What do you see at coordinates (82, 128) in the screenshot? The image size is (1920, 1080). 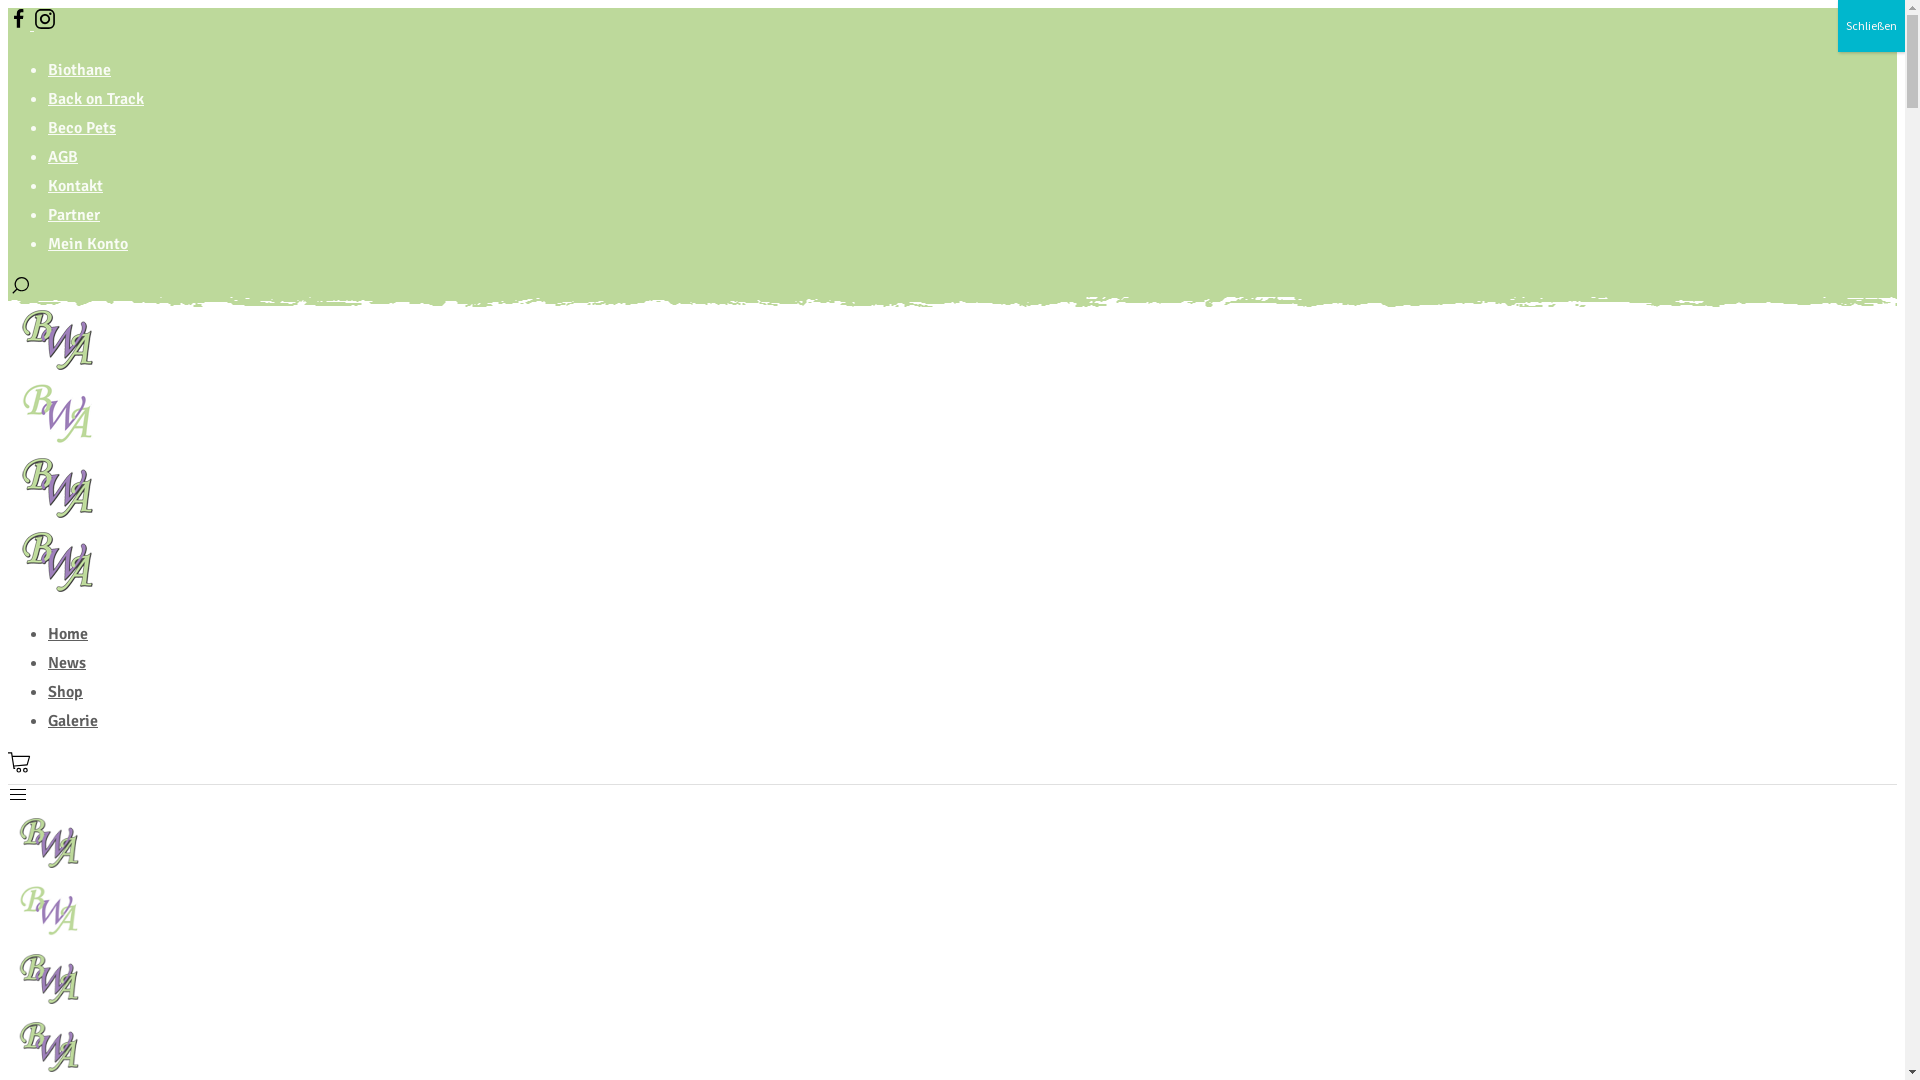 I see `Beco Pets` at bounding box center [82, 128].